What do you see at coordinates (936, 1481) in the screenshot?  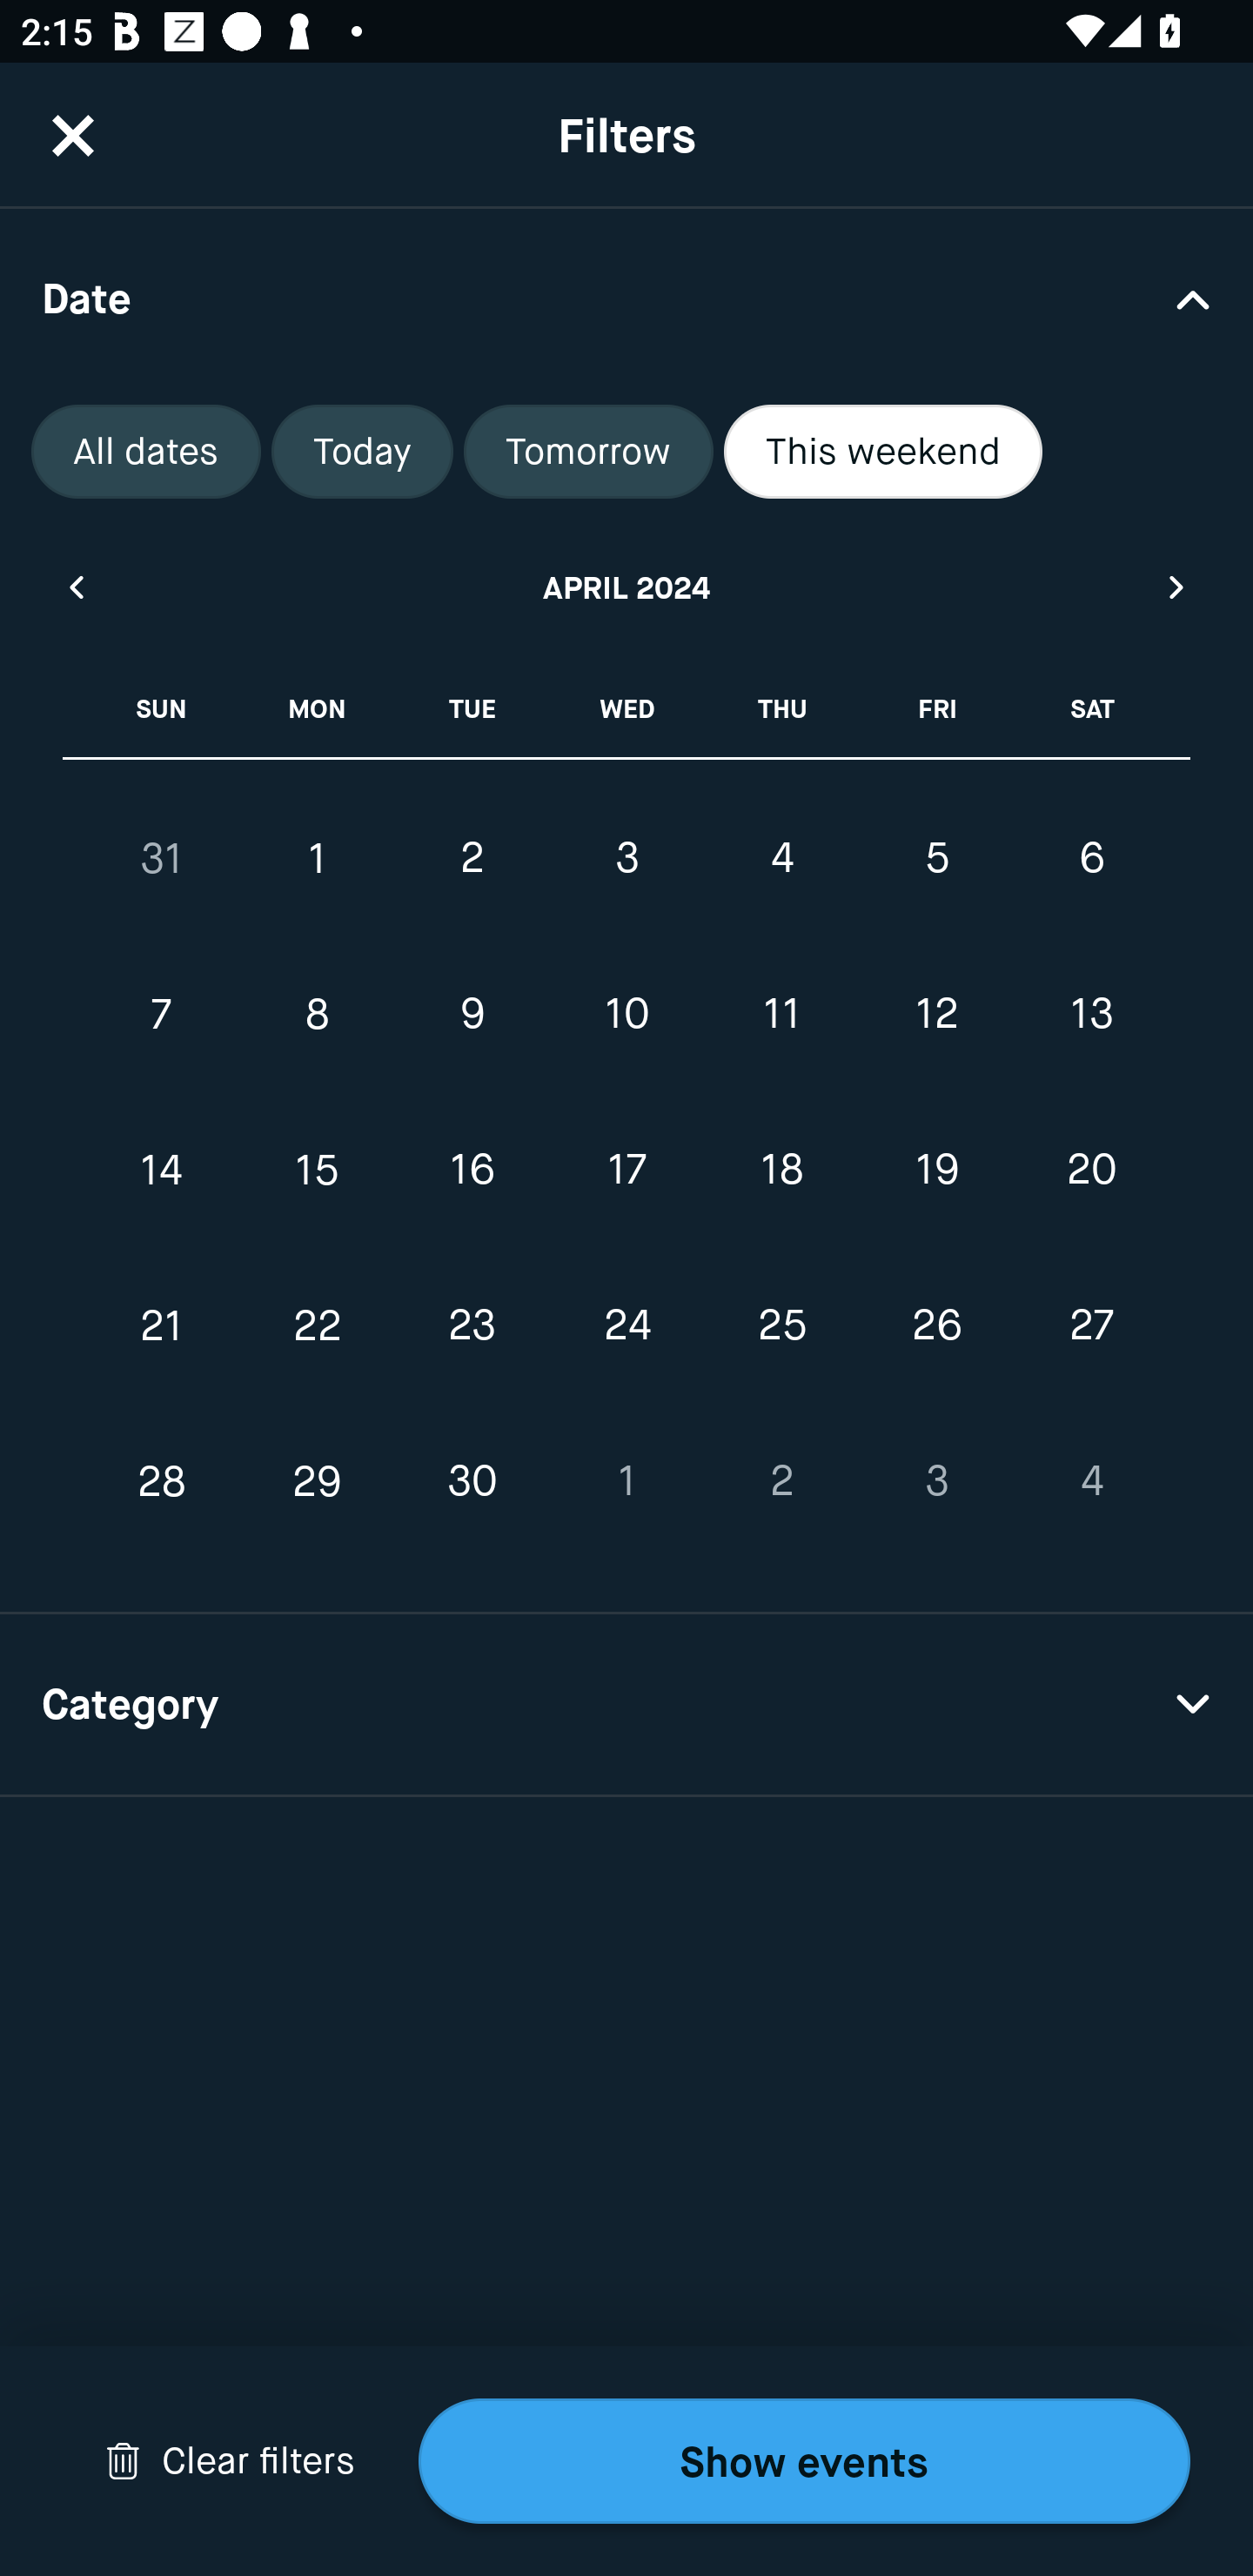 I see `3` at bounding box center [936, 1481].